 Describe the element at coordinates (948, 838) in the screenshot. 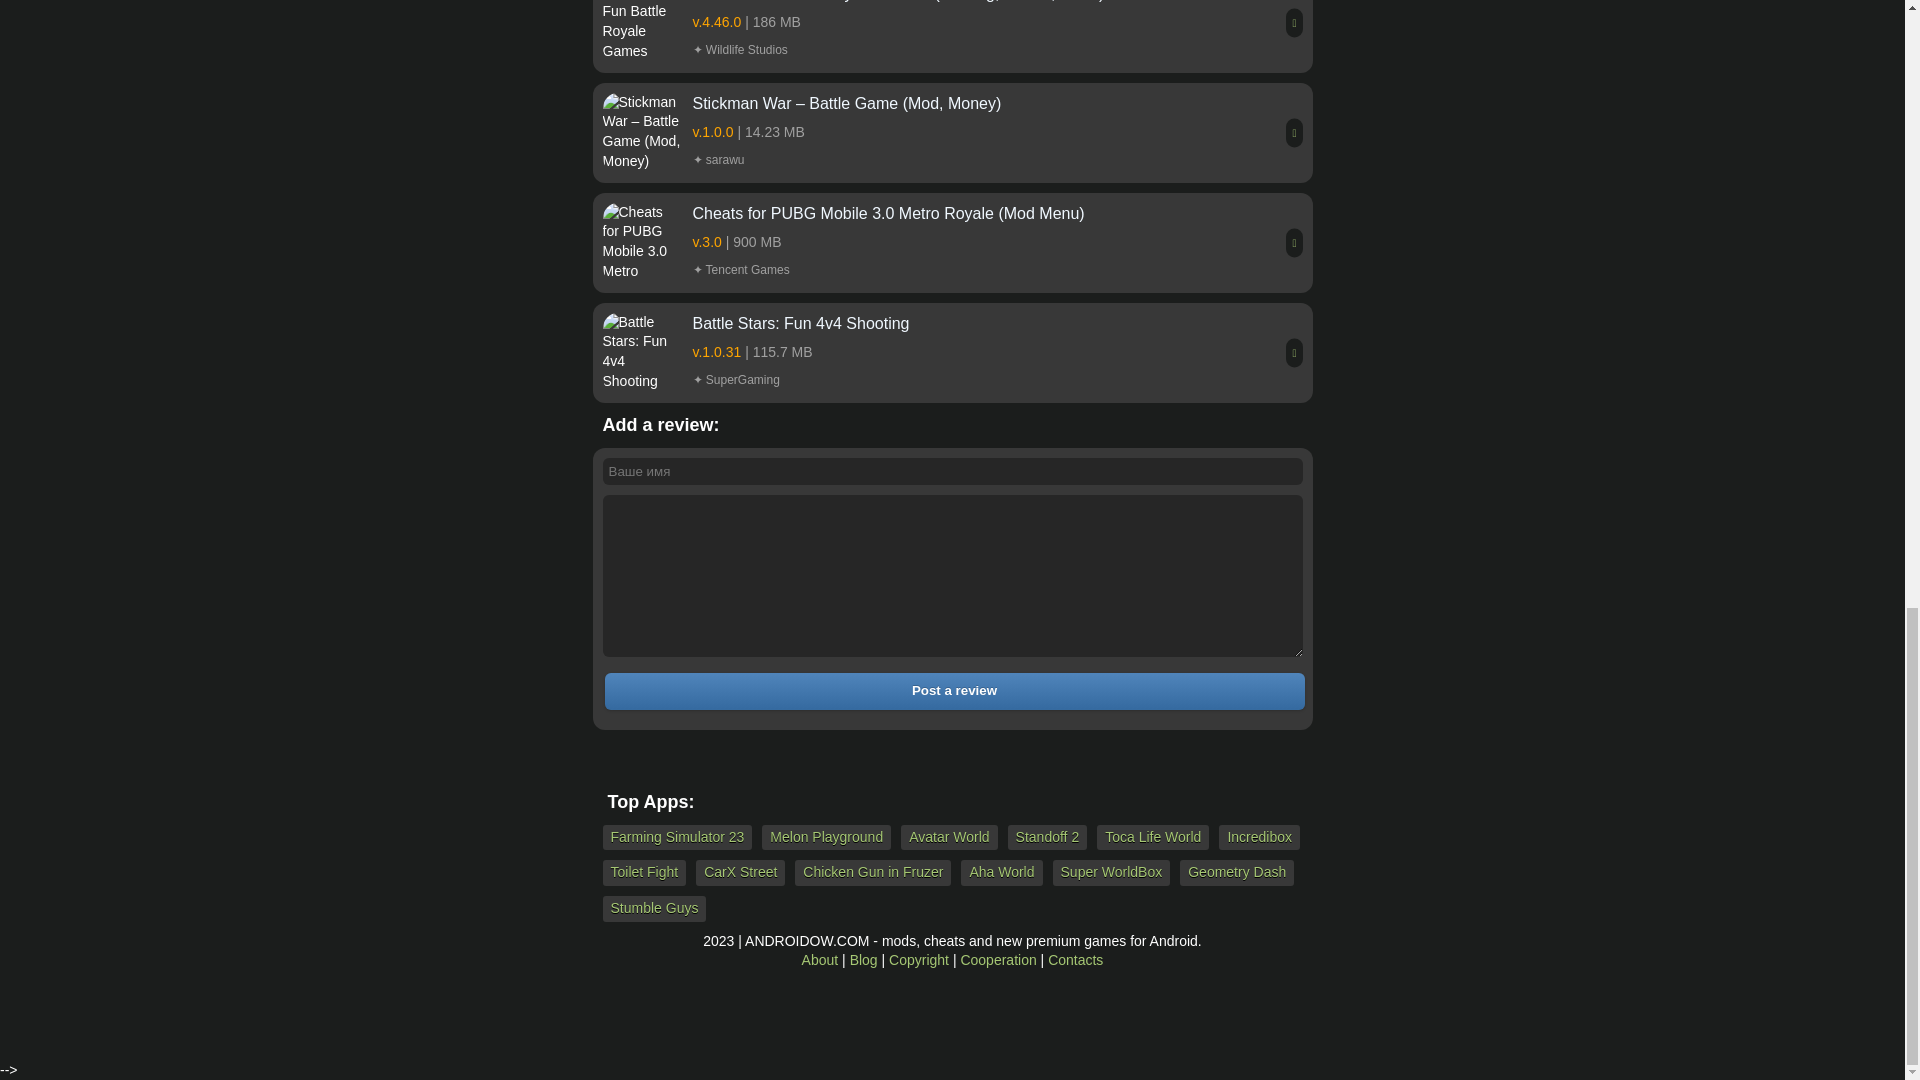

I see `Avatar World` at that location.